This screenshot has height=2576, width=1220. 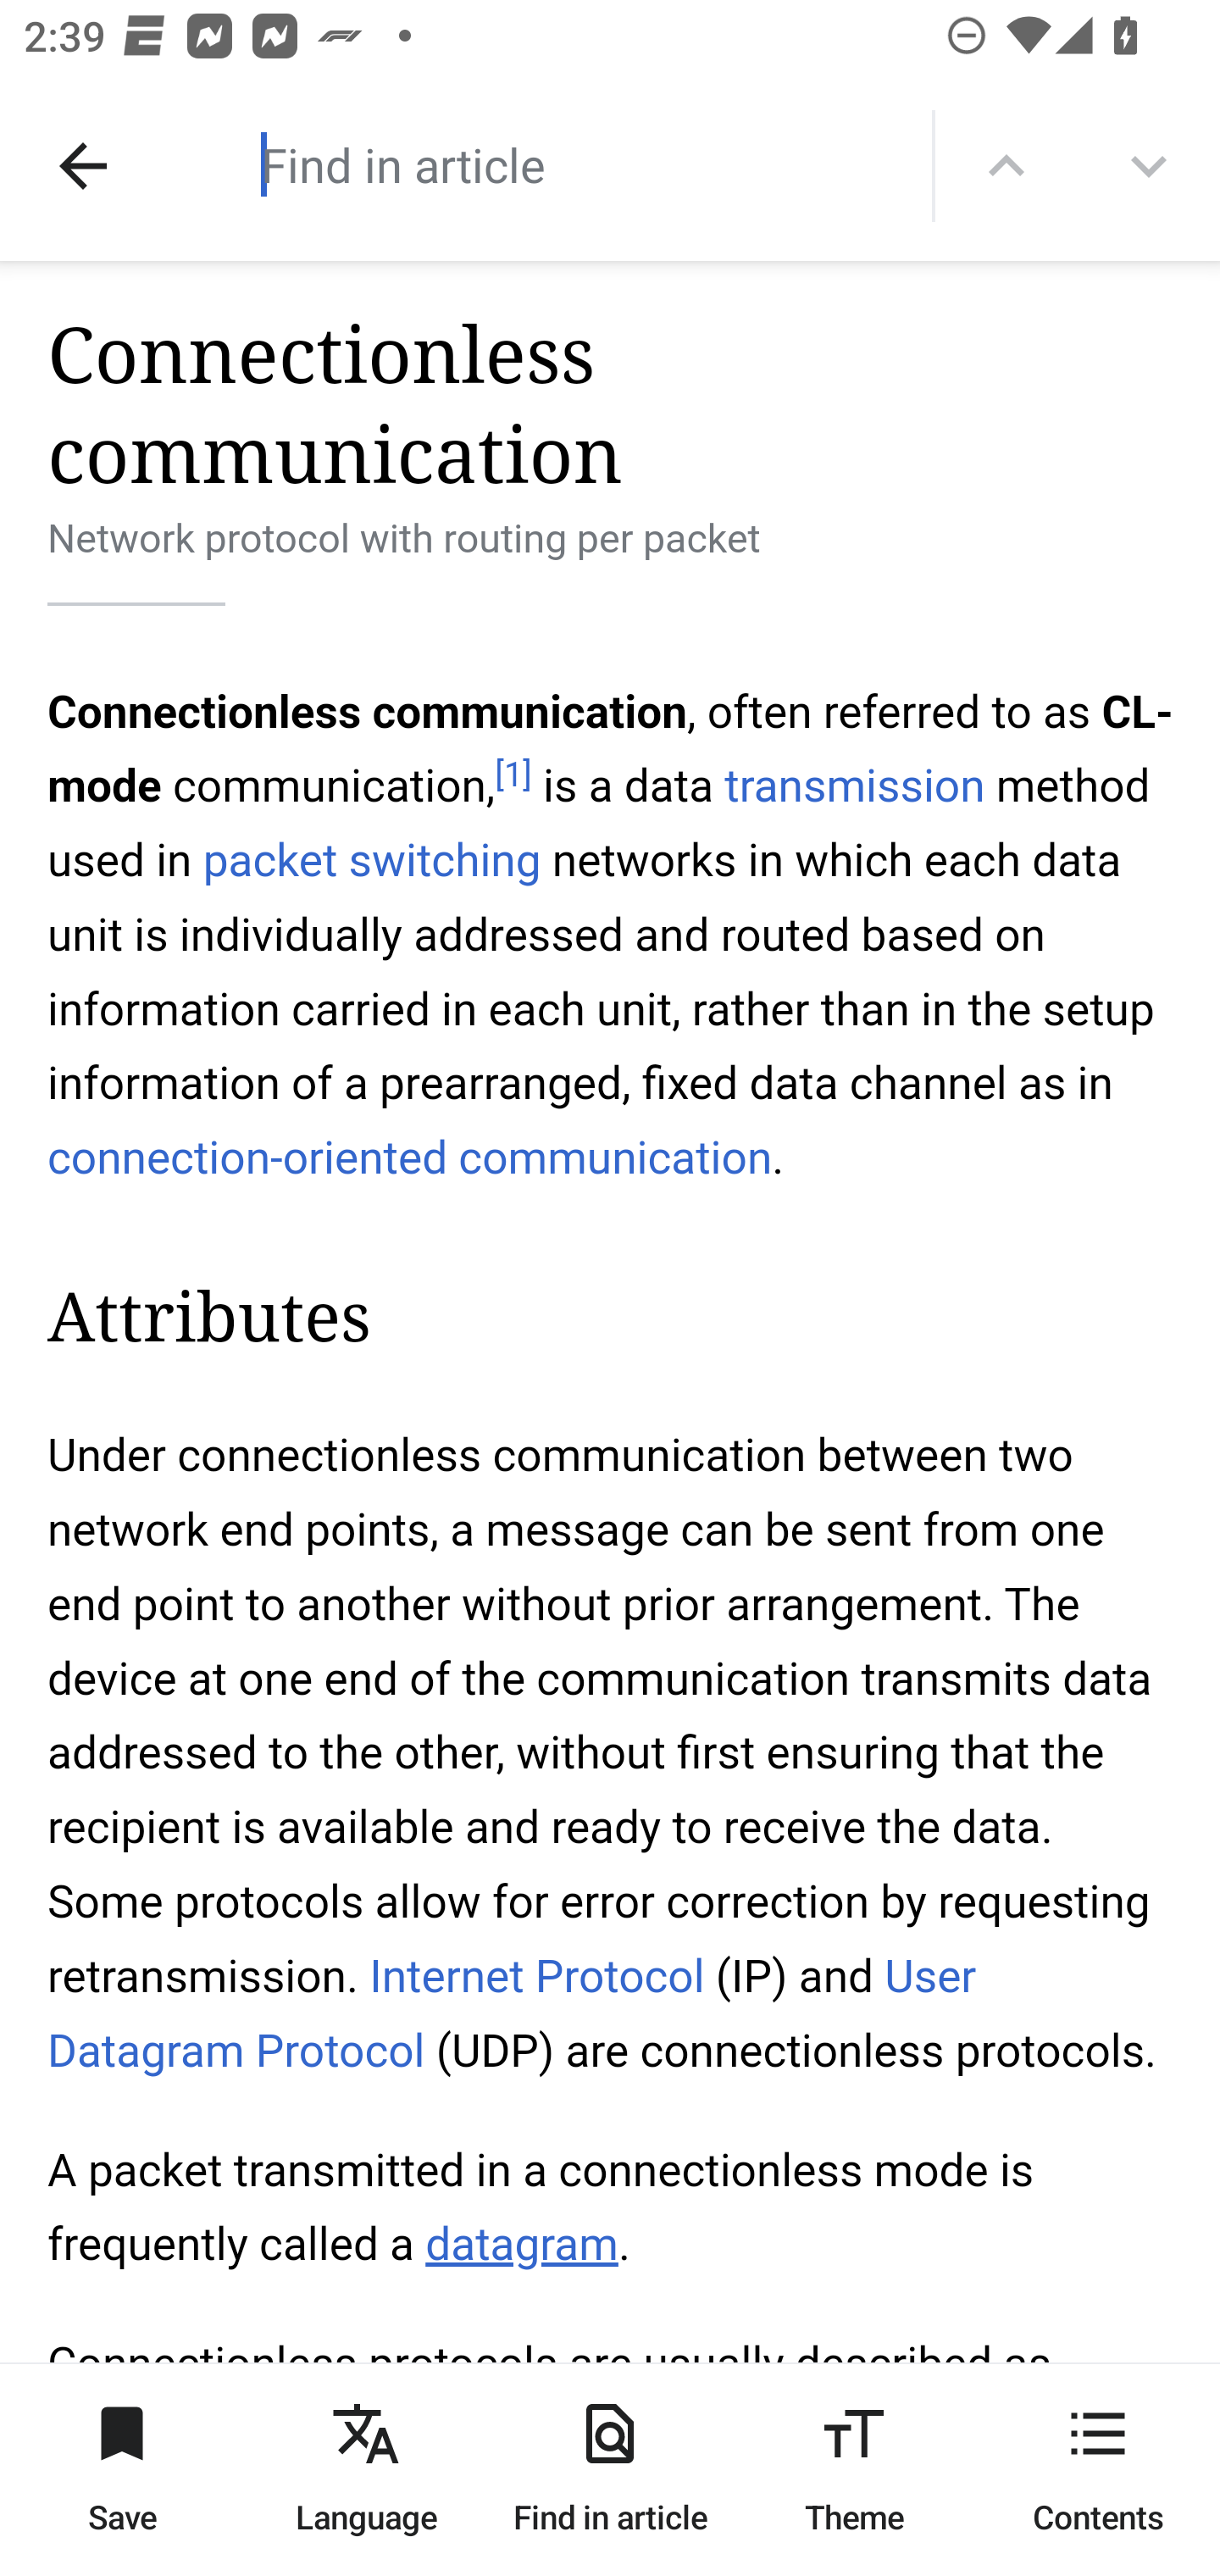 What do you see at coordinates (549, 164) in the screenshot?
I see `Find in article` at bounding box center [549, 164].